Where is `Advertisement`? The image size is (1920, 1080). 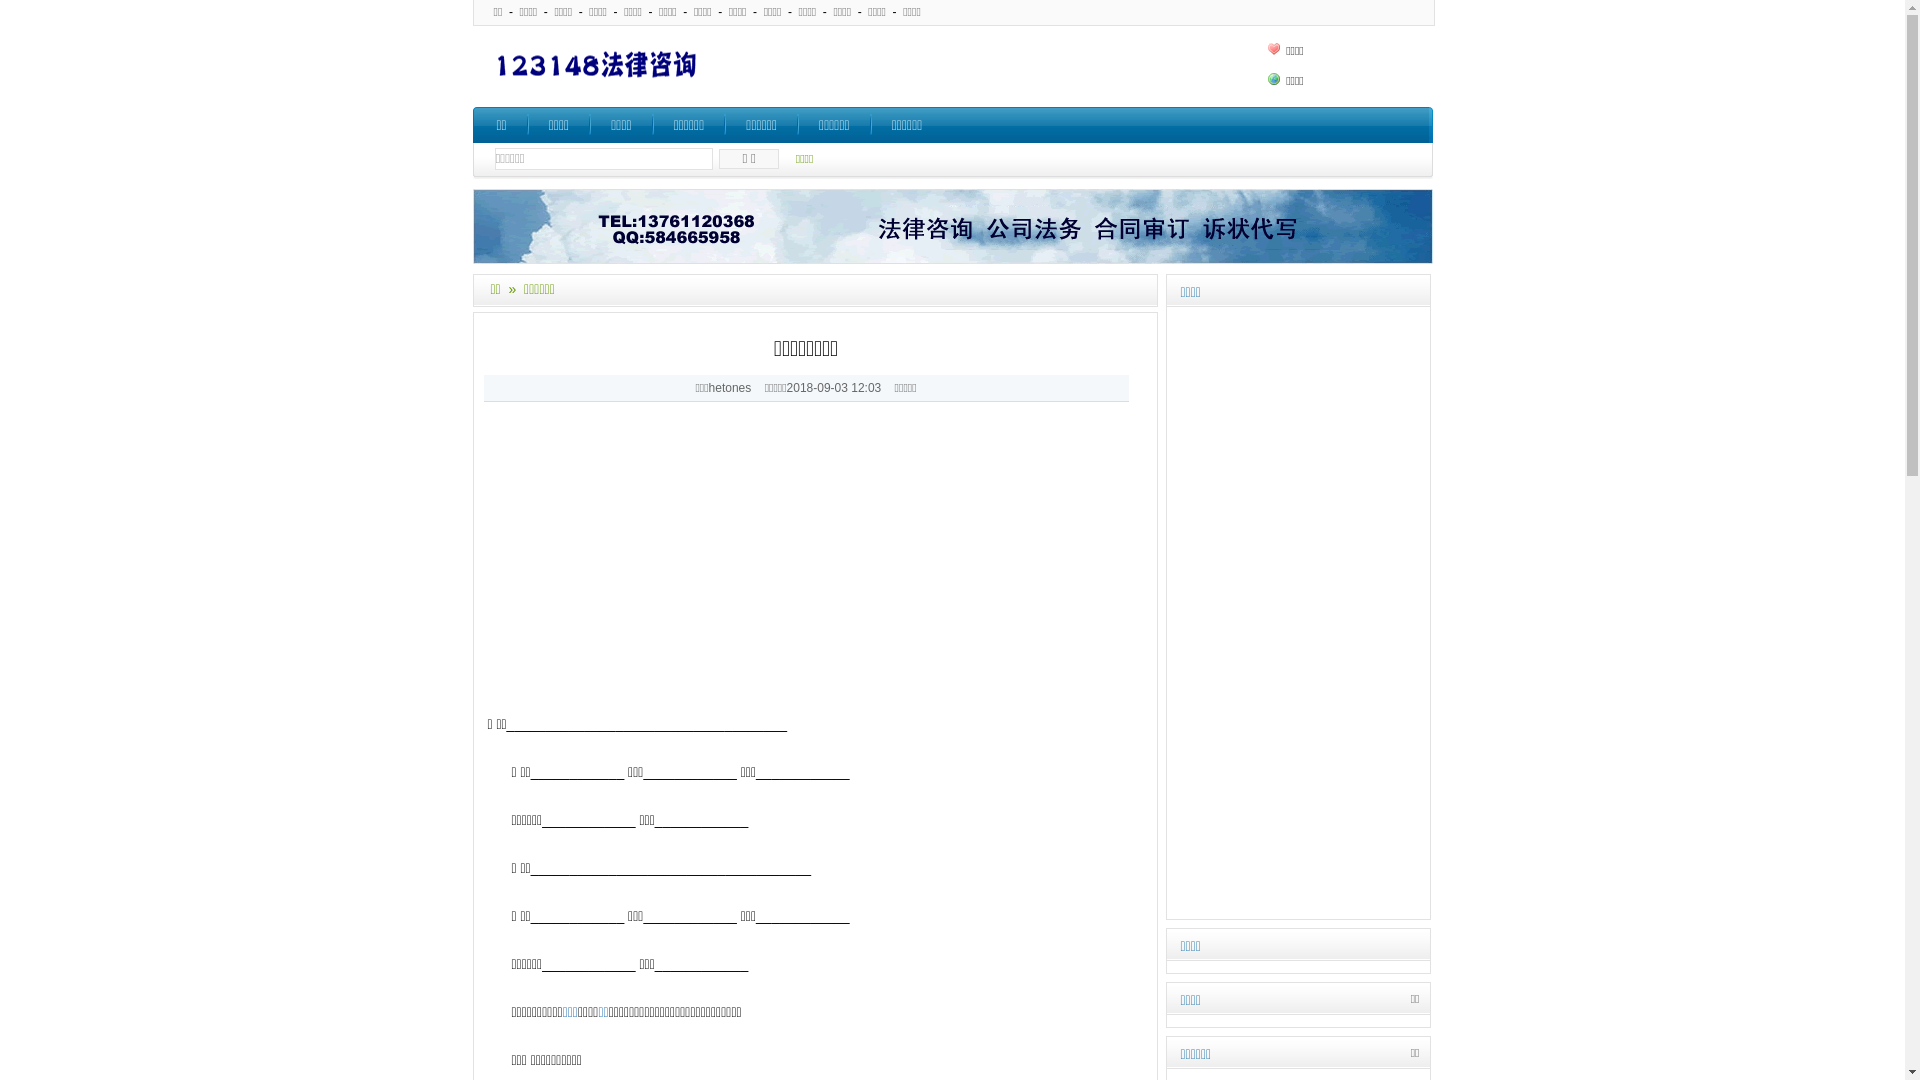
Advertisement is located at coordinates (994, 66).